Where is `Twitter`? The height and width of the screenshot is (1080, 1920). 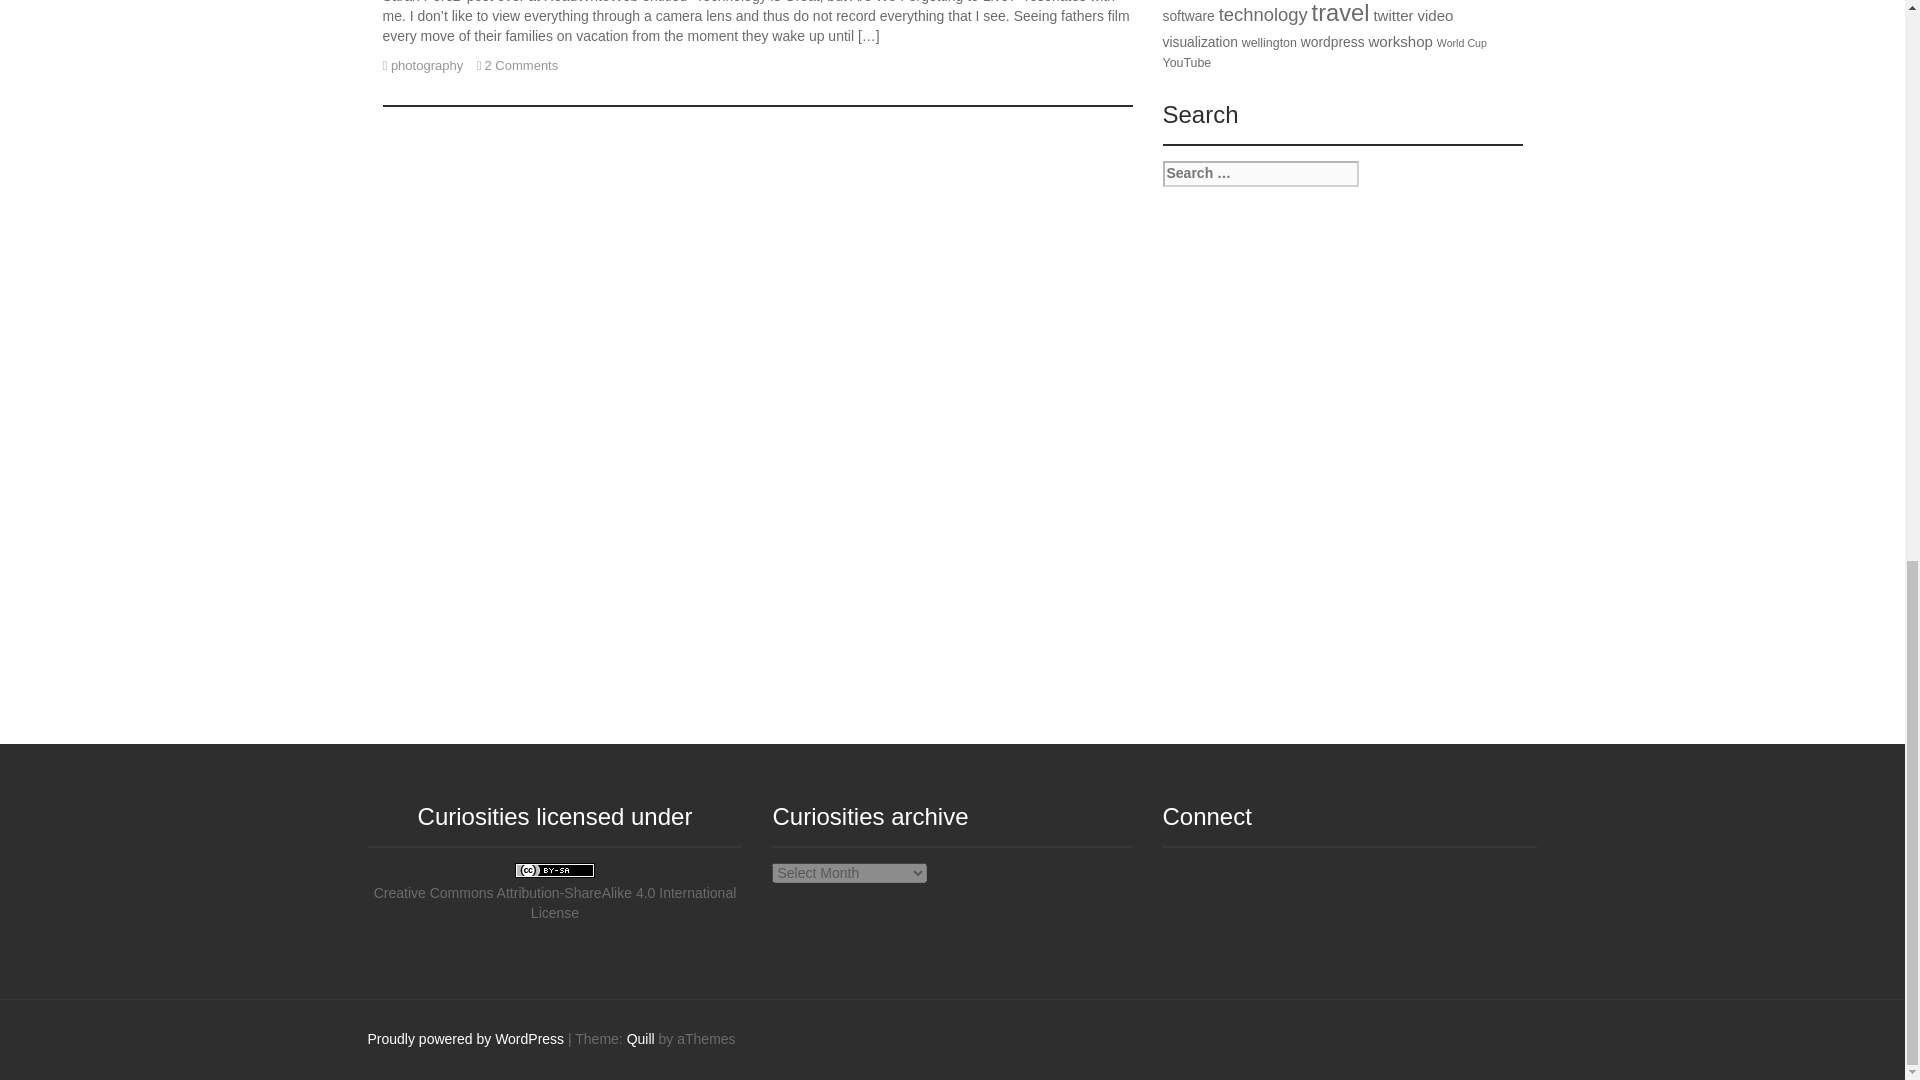 Twitter is located at coordinates (1180, 916).